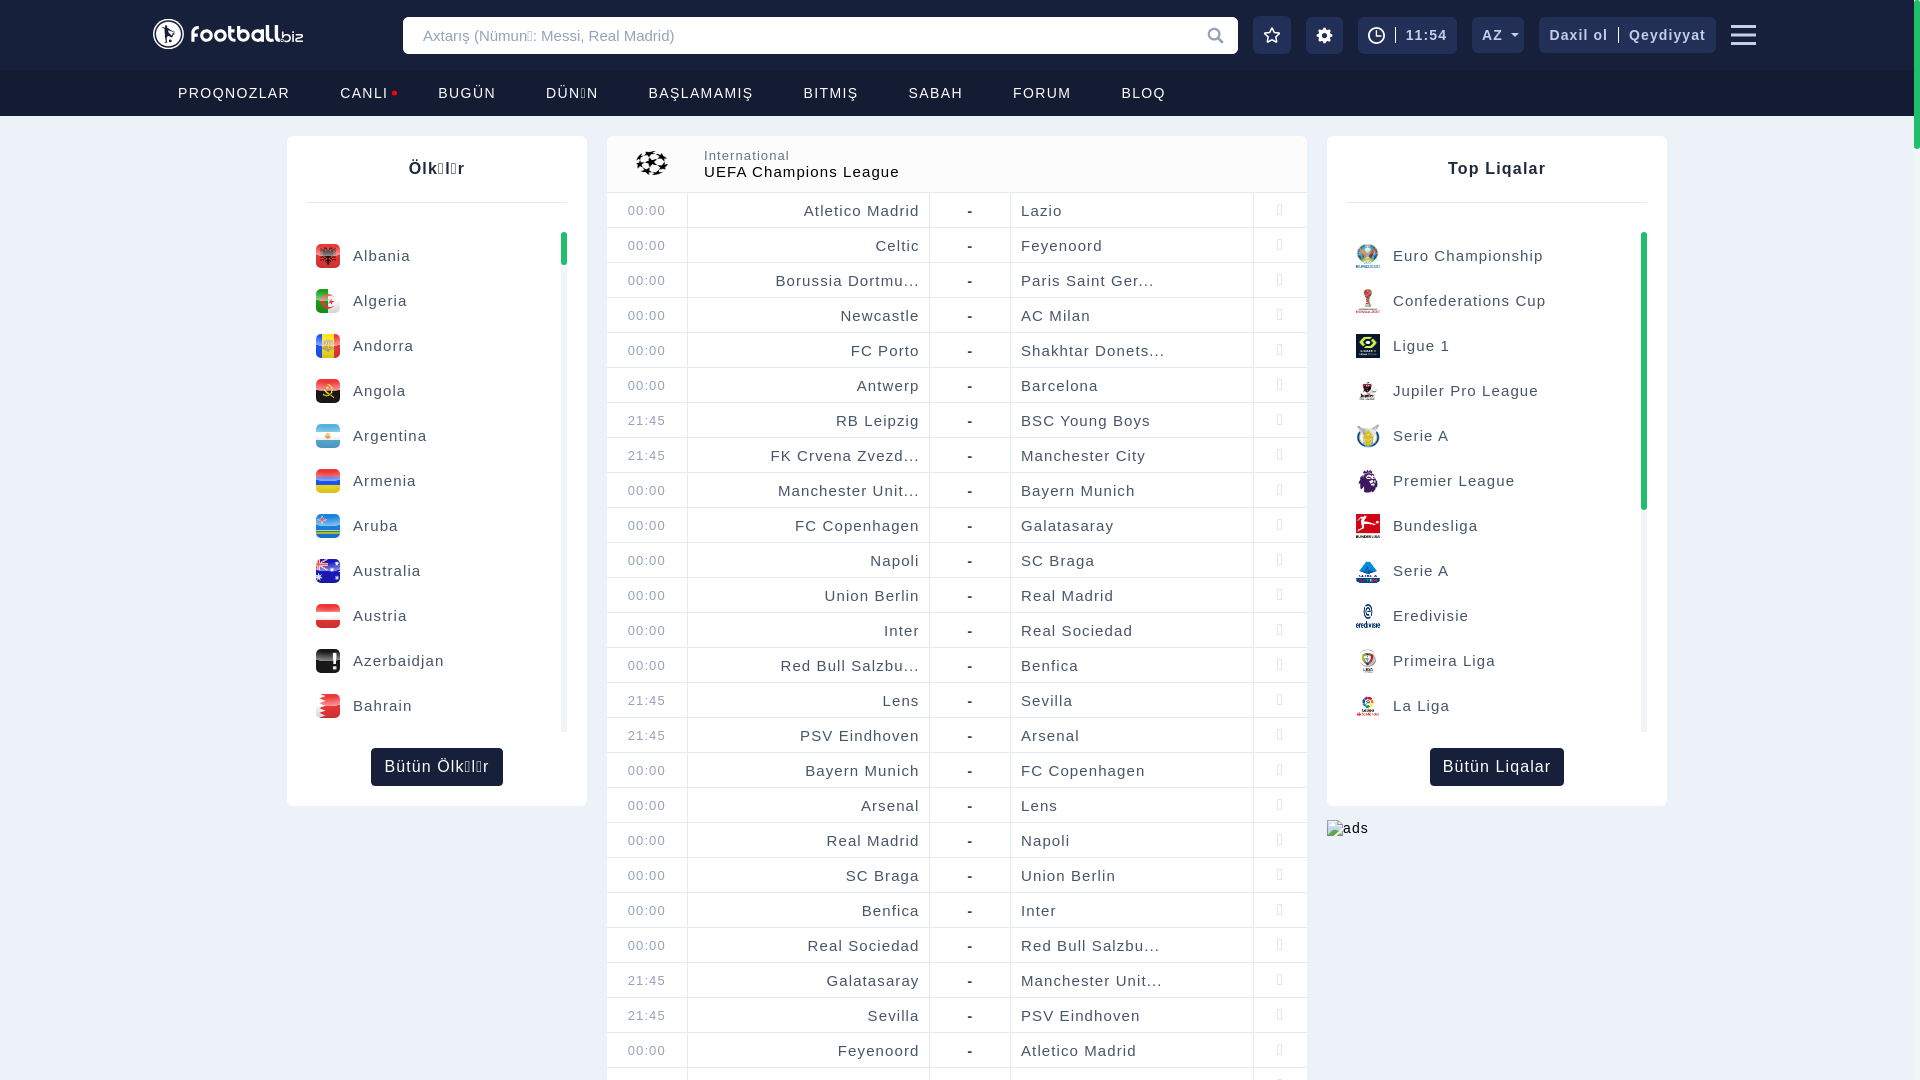  What do you see at coordinates (1448, 796) in the screenshot?
I see `Championship` at bounding box center [1448, 796].